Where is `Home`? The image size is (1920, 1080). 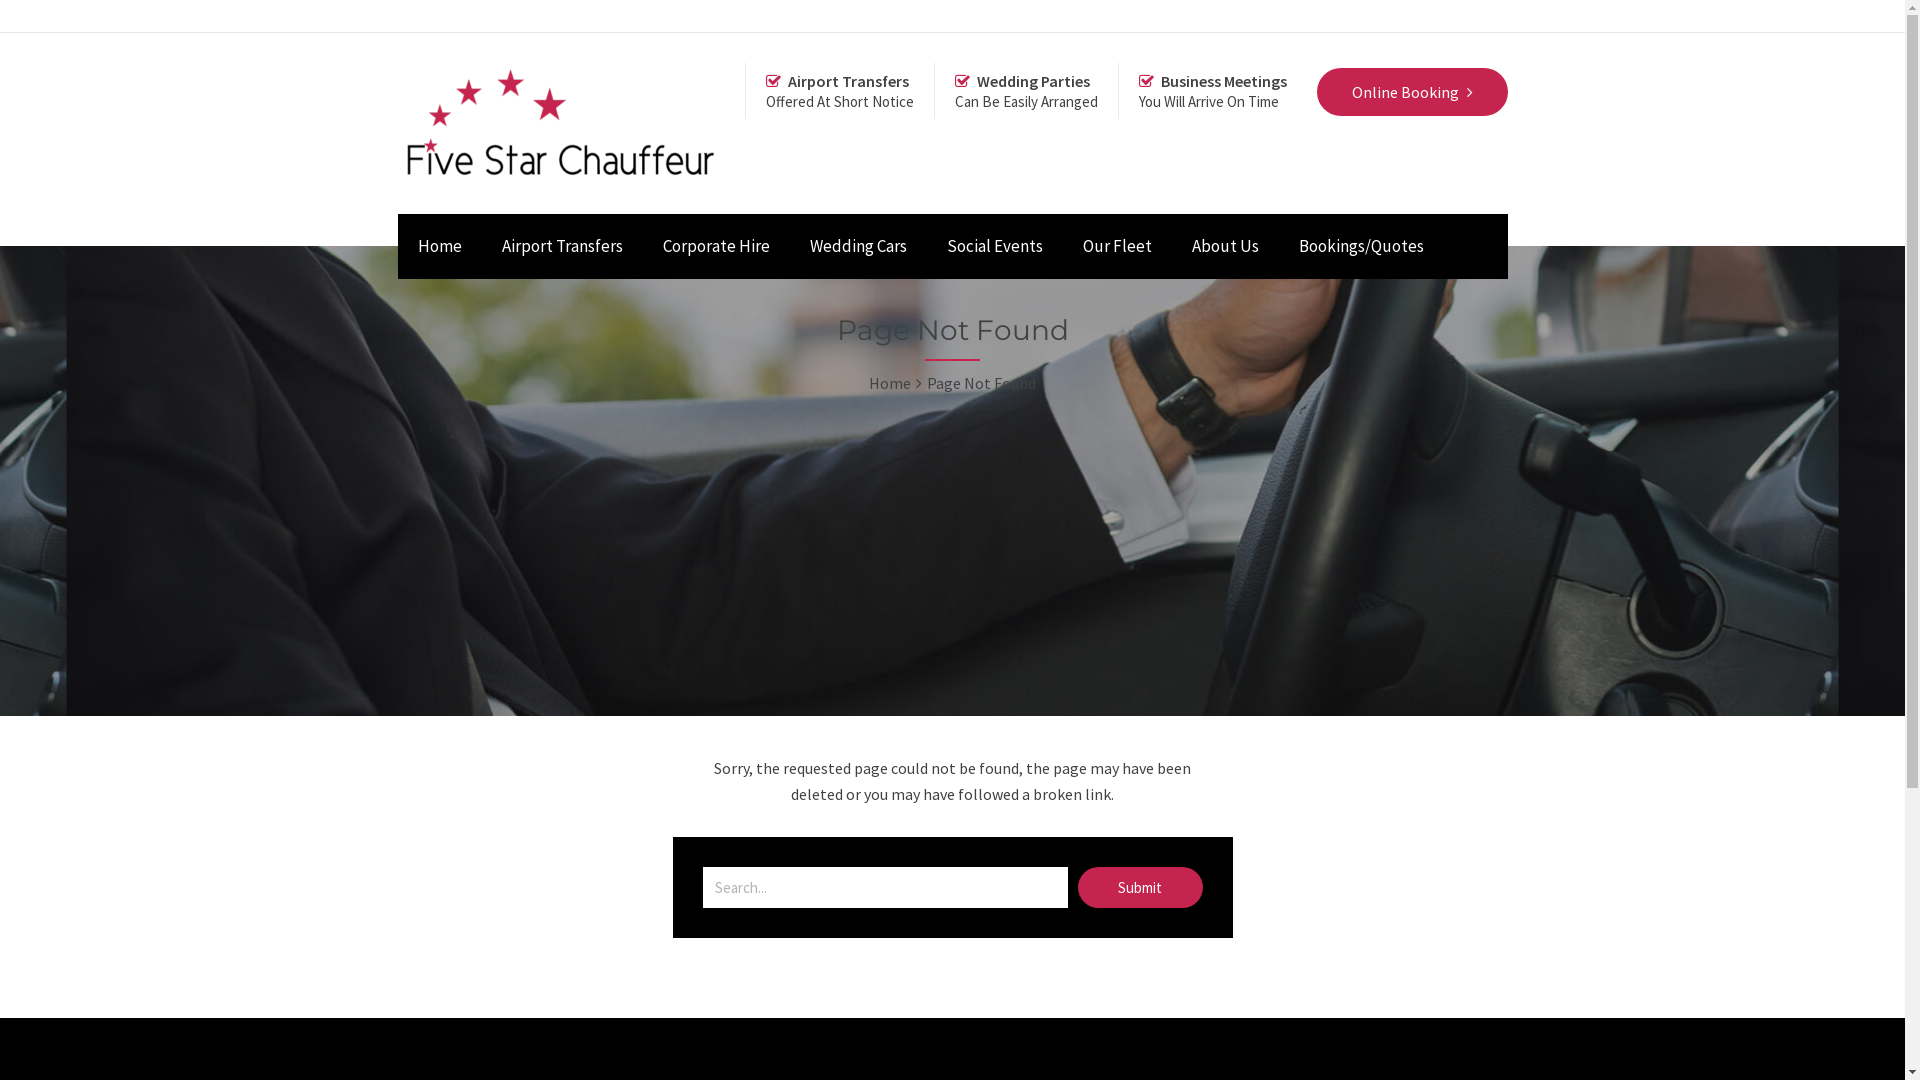
Home is located at coordinates (890, 383).